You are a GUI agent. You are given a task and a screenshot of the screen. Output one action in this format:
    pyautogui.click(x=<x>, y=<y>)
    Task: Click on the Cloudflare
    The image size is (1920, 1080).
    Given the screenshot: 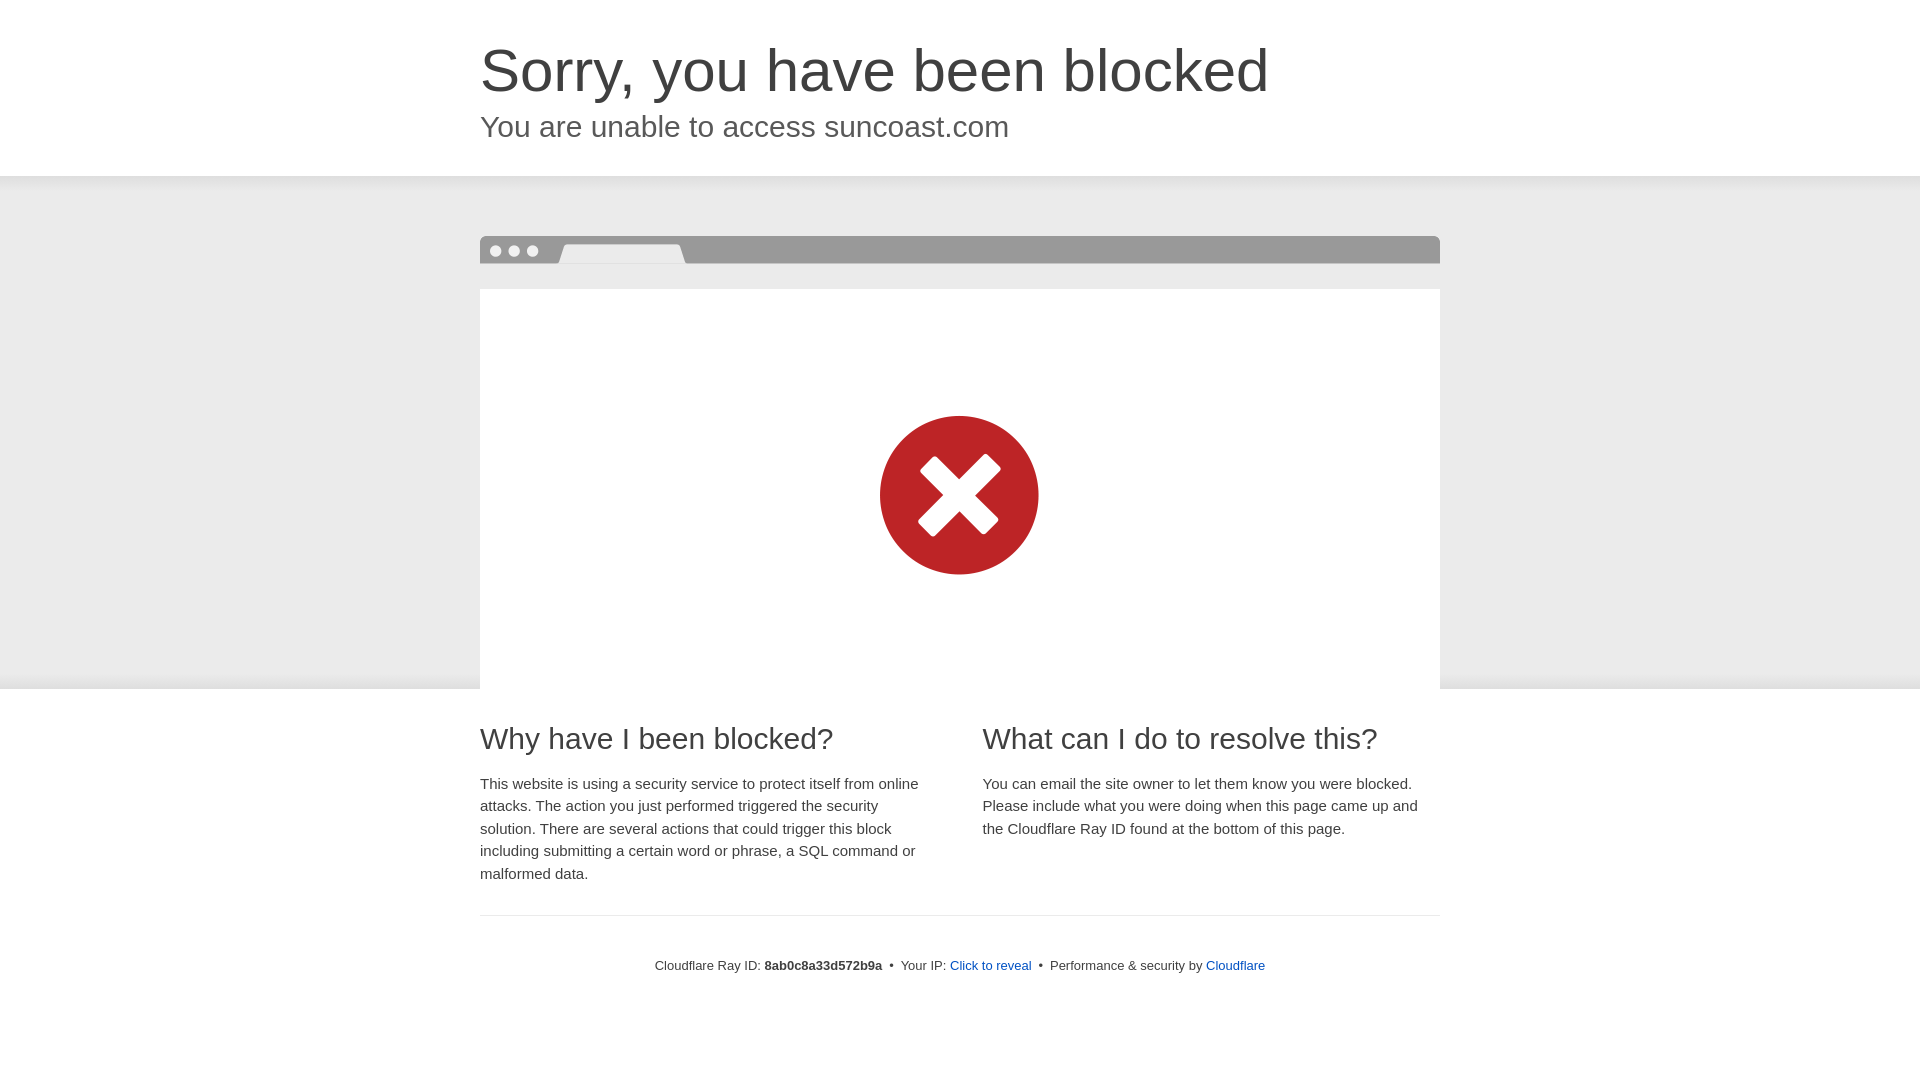 What is the action you would take?
    pyautogui.click(x=1235, y=965)
    